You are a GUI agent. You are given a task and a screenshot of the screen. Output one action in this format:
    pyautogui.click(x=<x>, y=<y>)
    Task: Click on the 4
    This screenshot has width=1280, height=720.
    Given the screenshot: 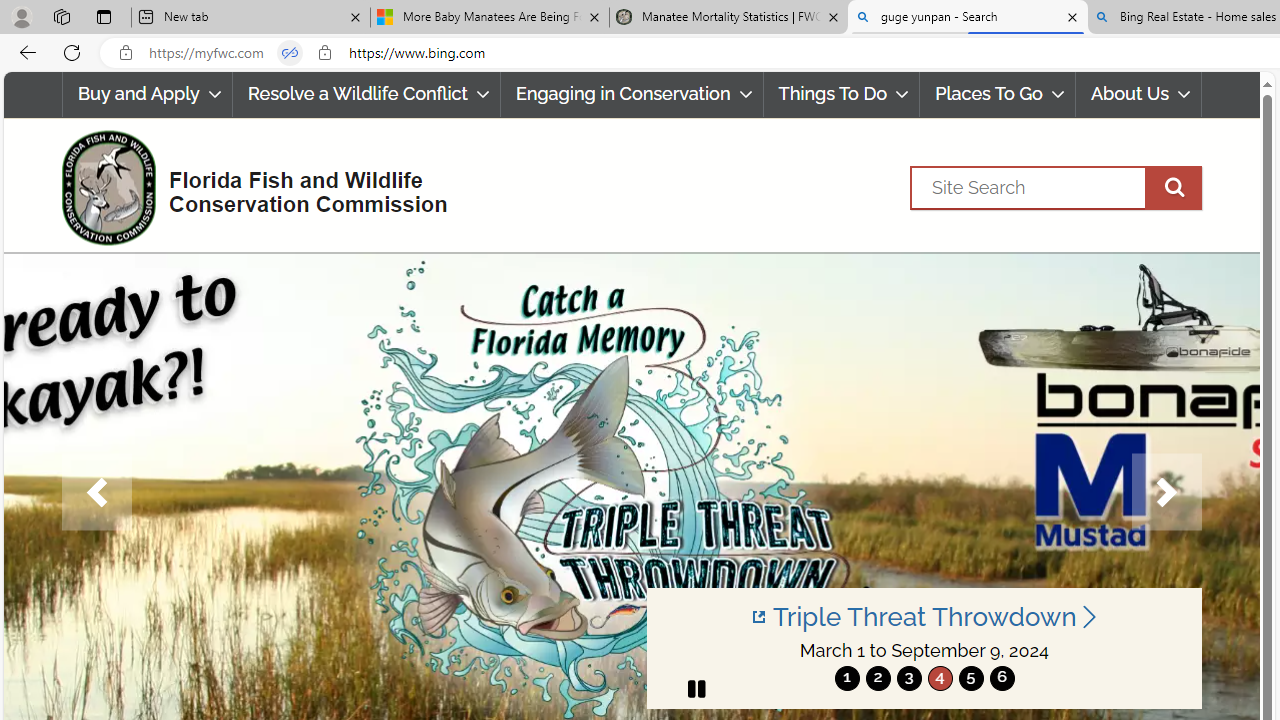 What is the action you would take?
    pyautogui.click(x=940, y=678)
    